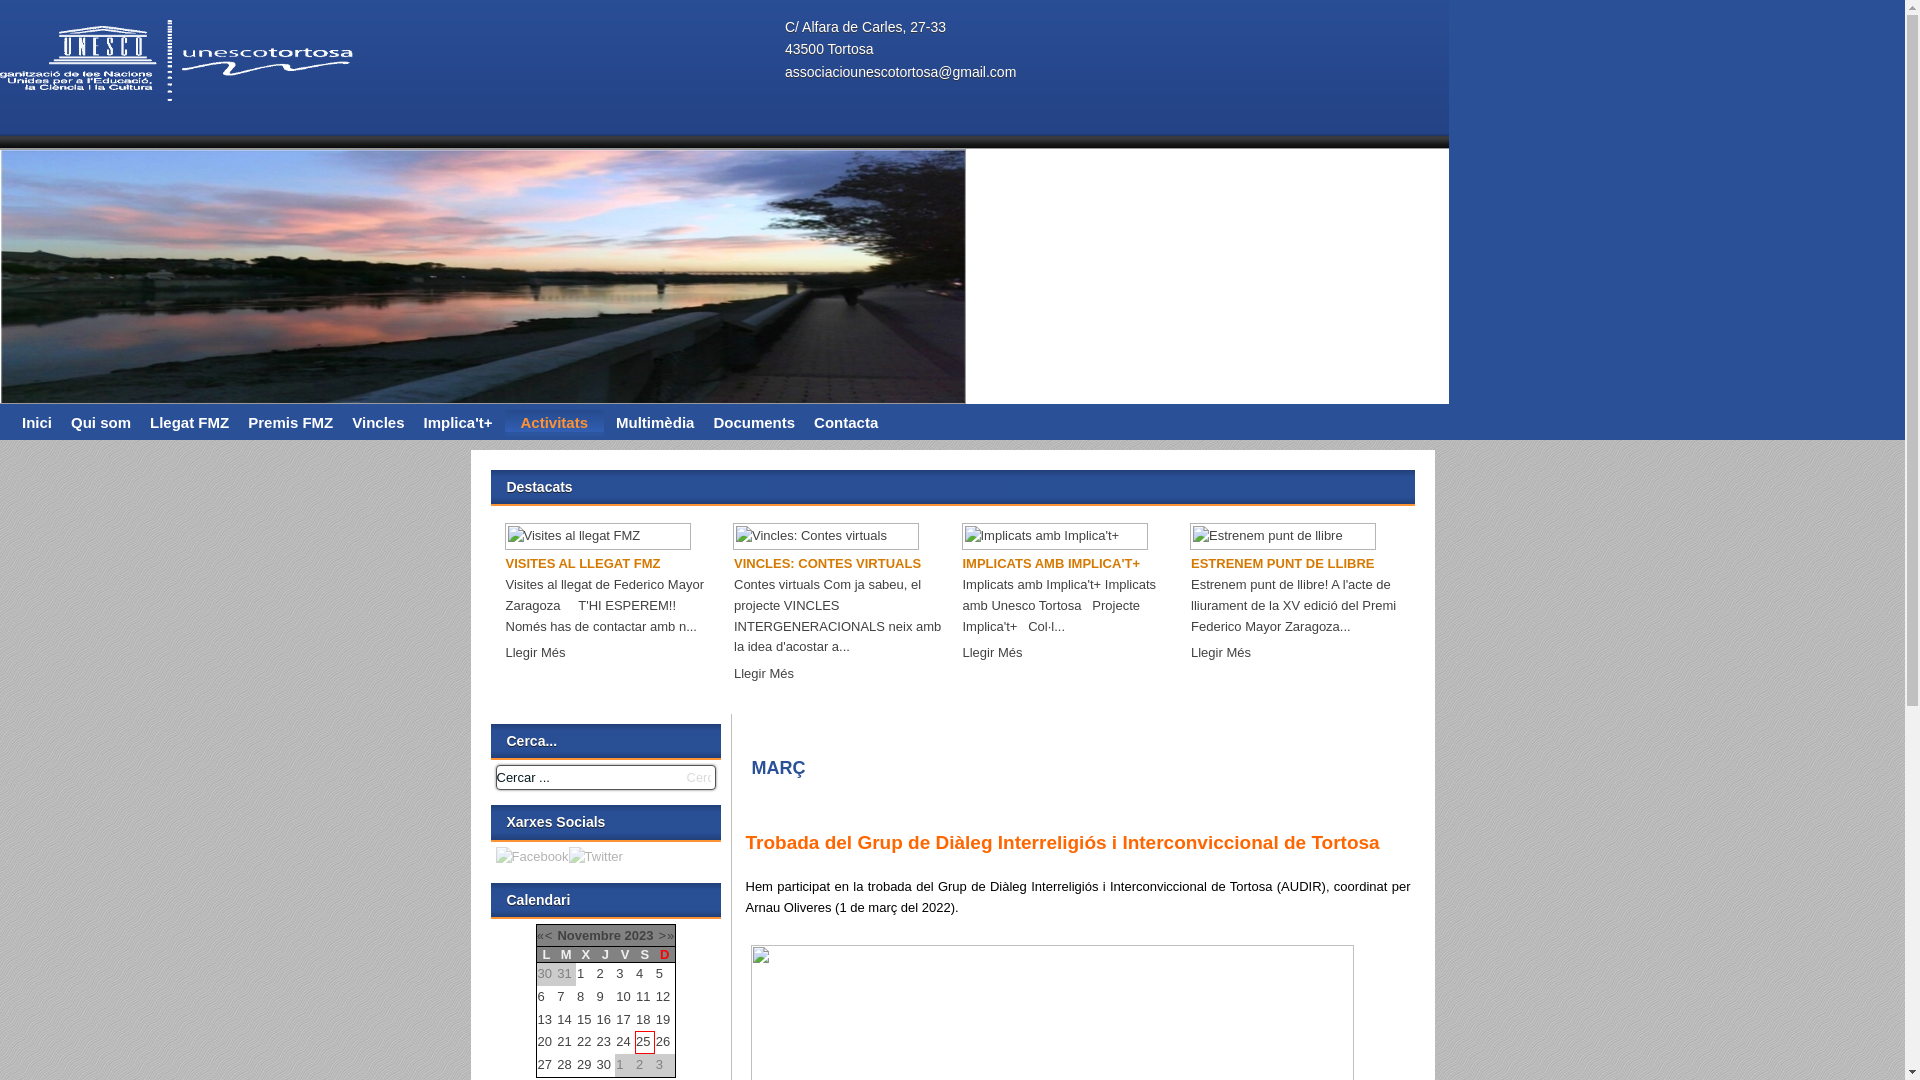  I want to click on 6, so click(542, 996).